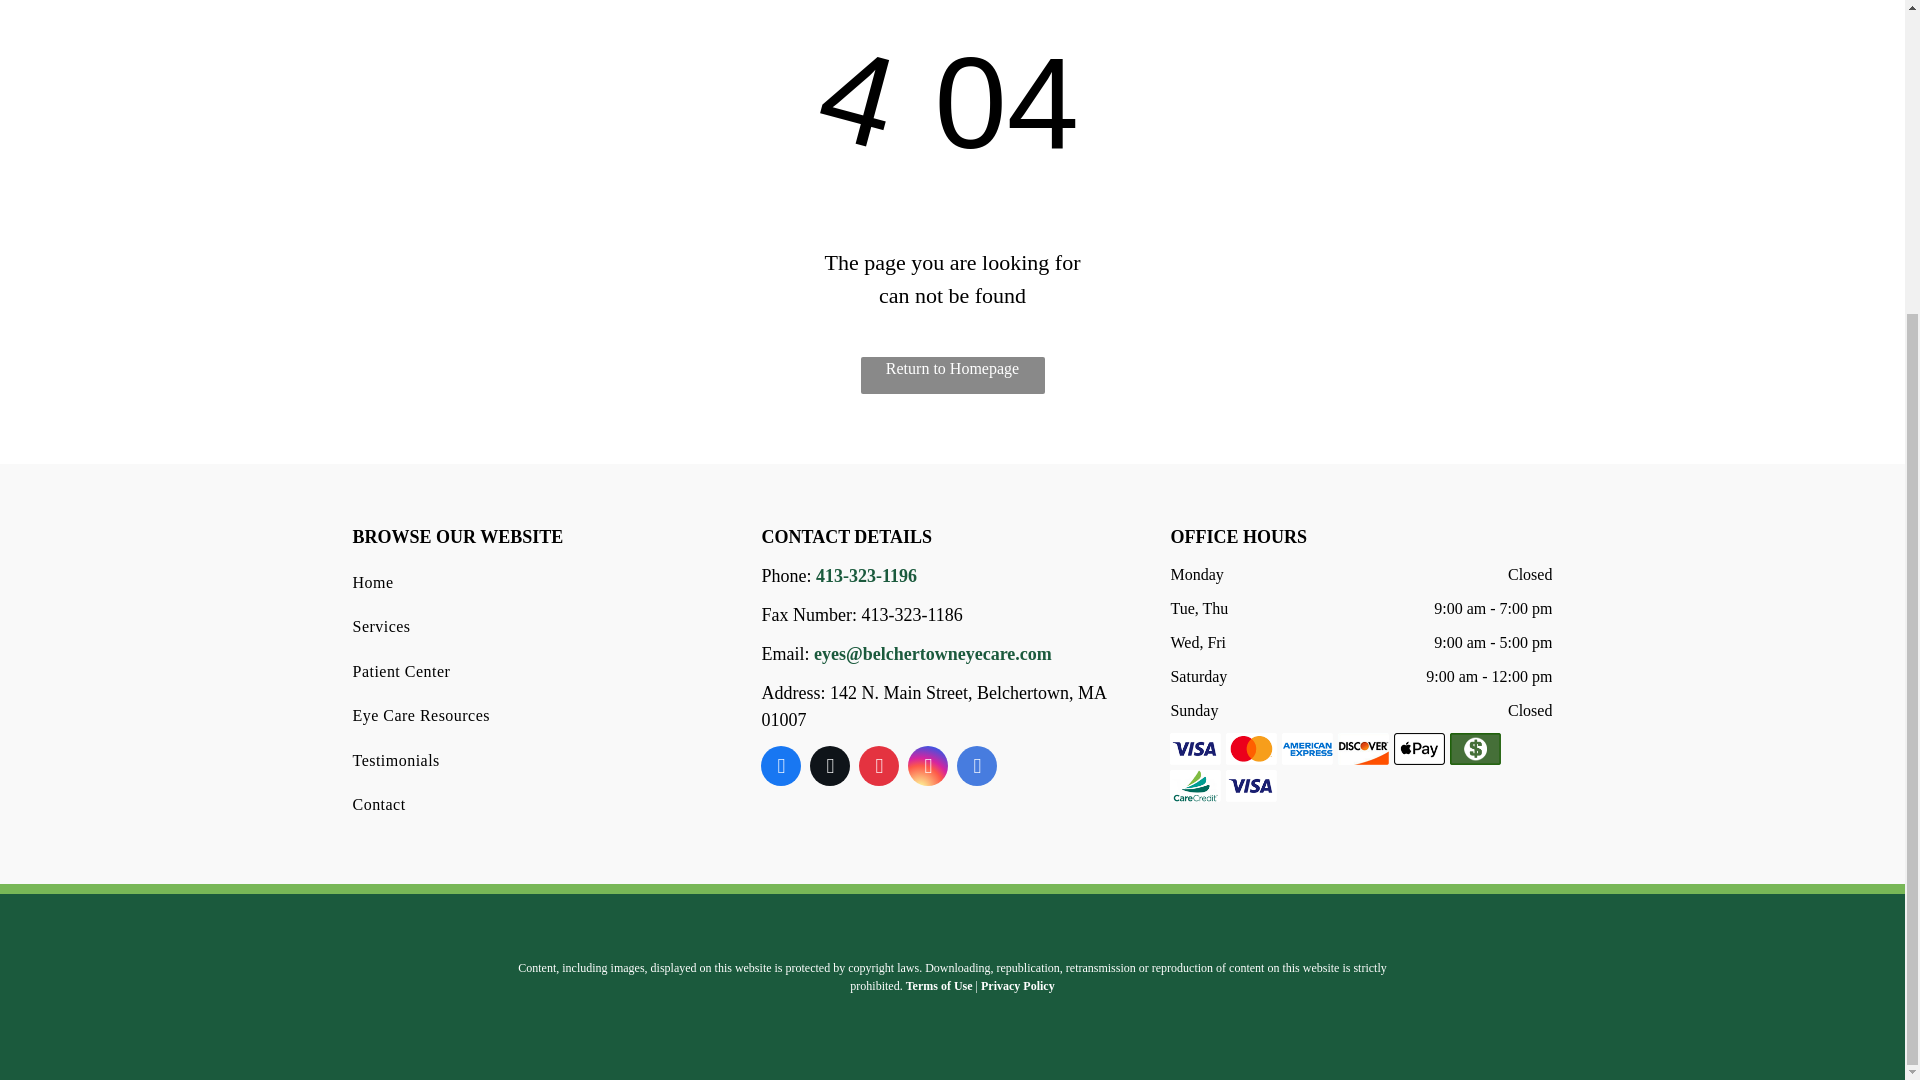 This screenshot has width=1920, height=1080. I want to click on Contact, so click(534, 805).